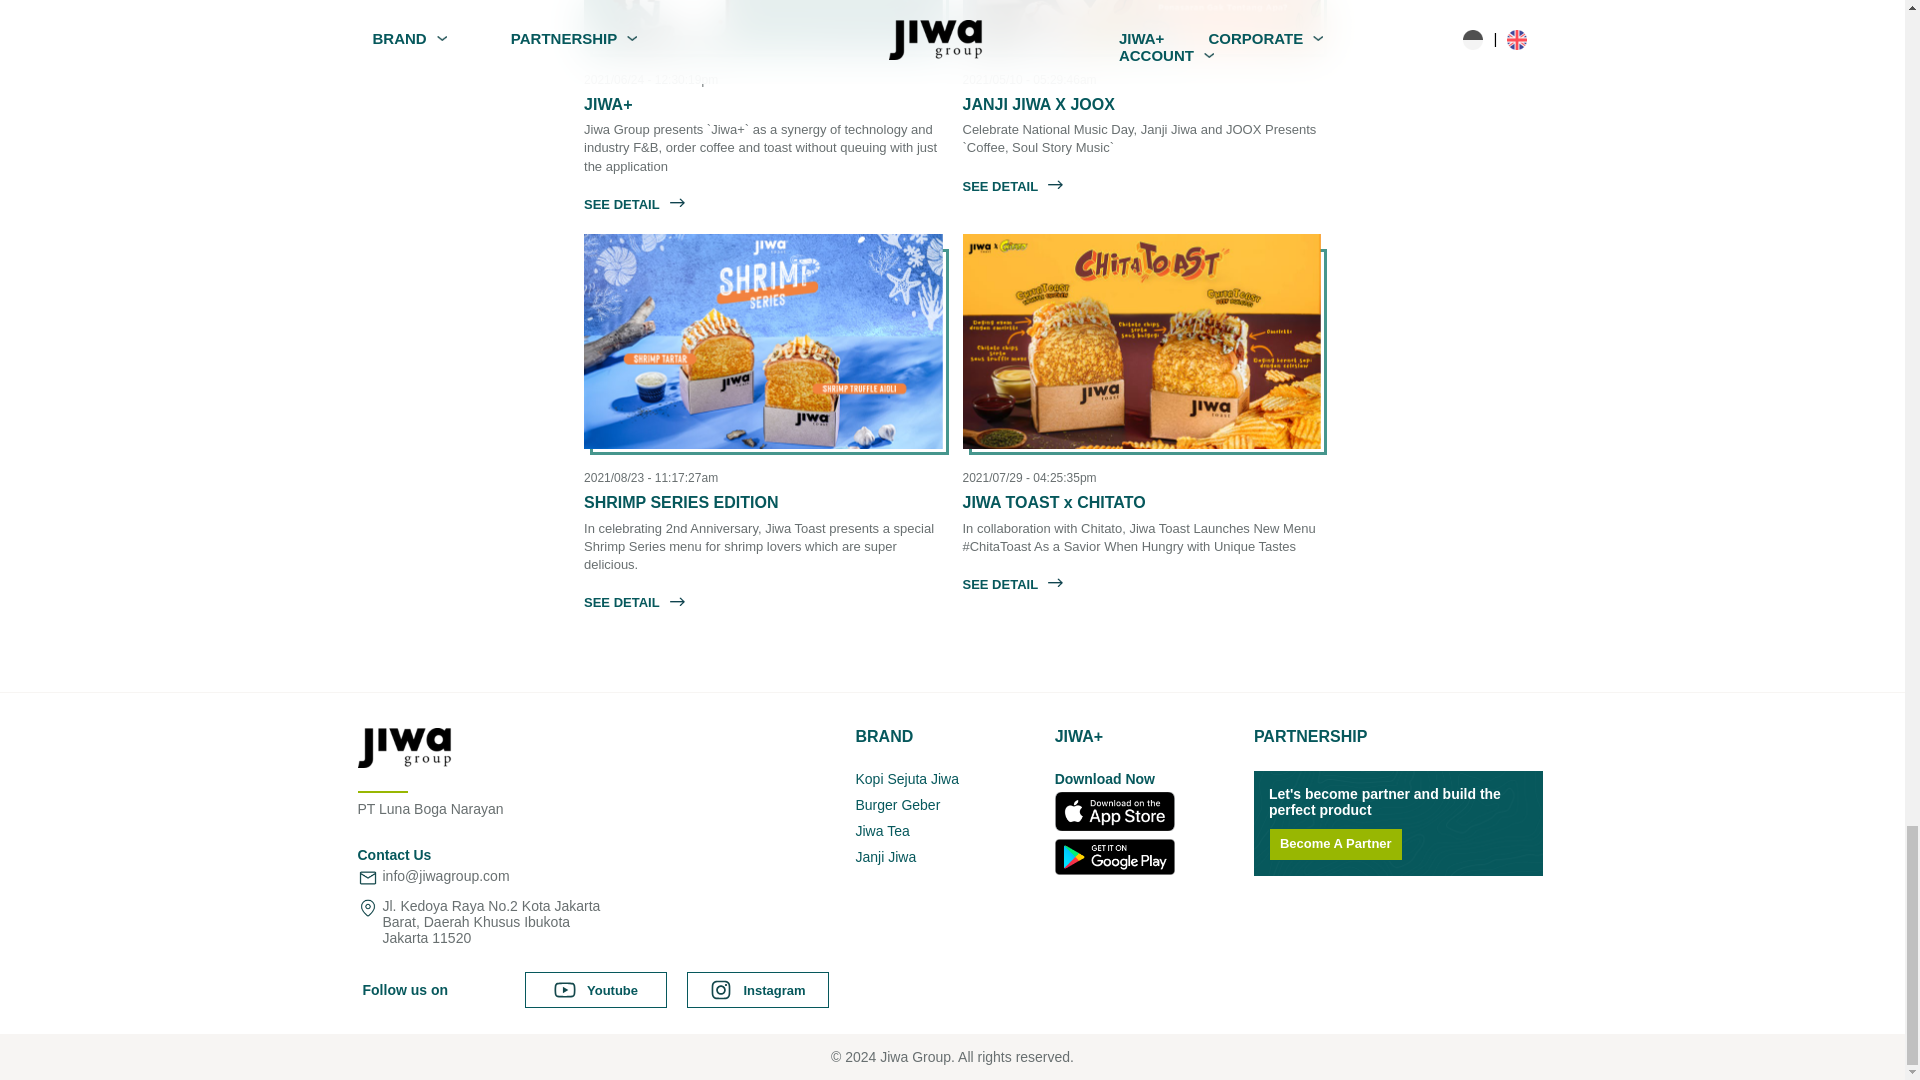 This screenshot has width=1920, height=1080. I want to click on SEE DETAIL, so click(634, 600).